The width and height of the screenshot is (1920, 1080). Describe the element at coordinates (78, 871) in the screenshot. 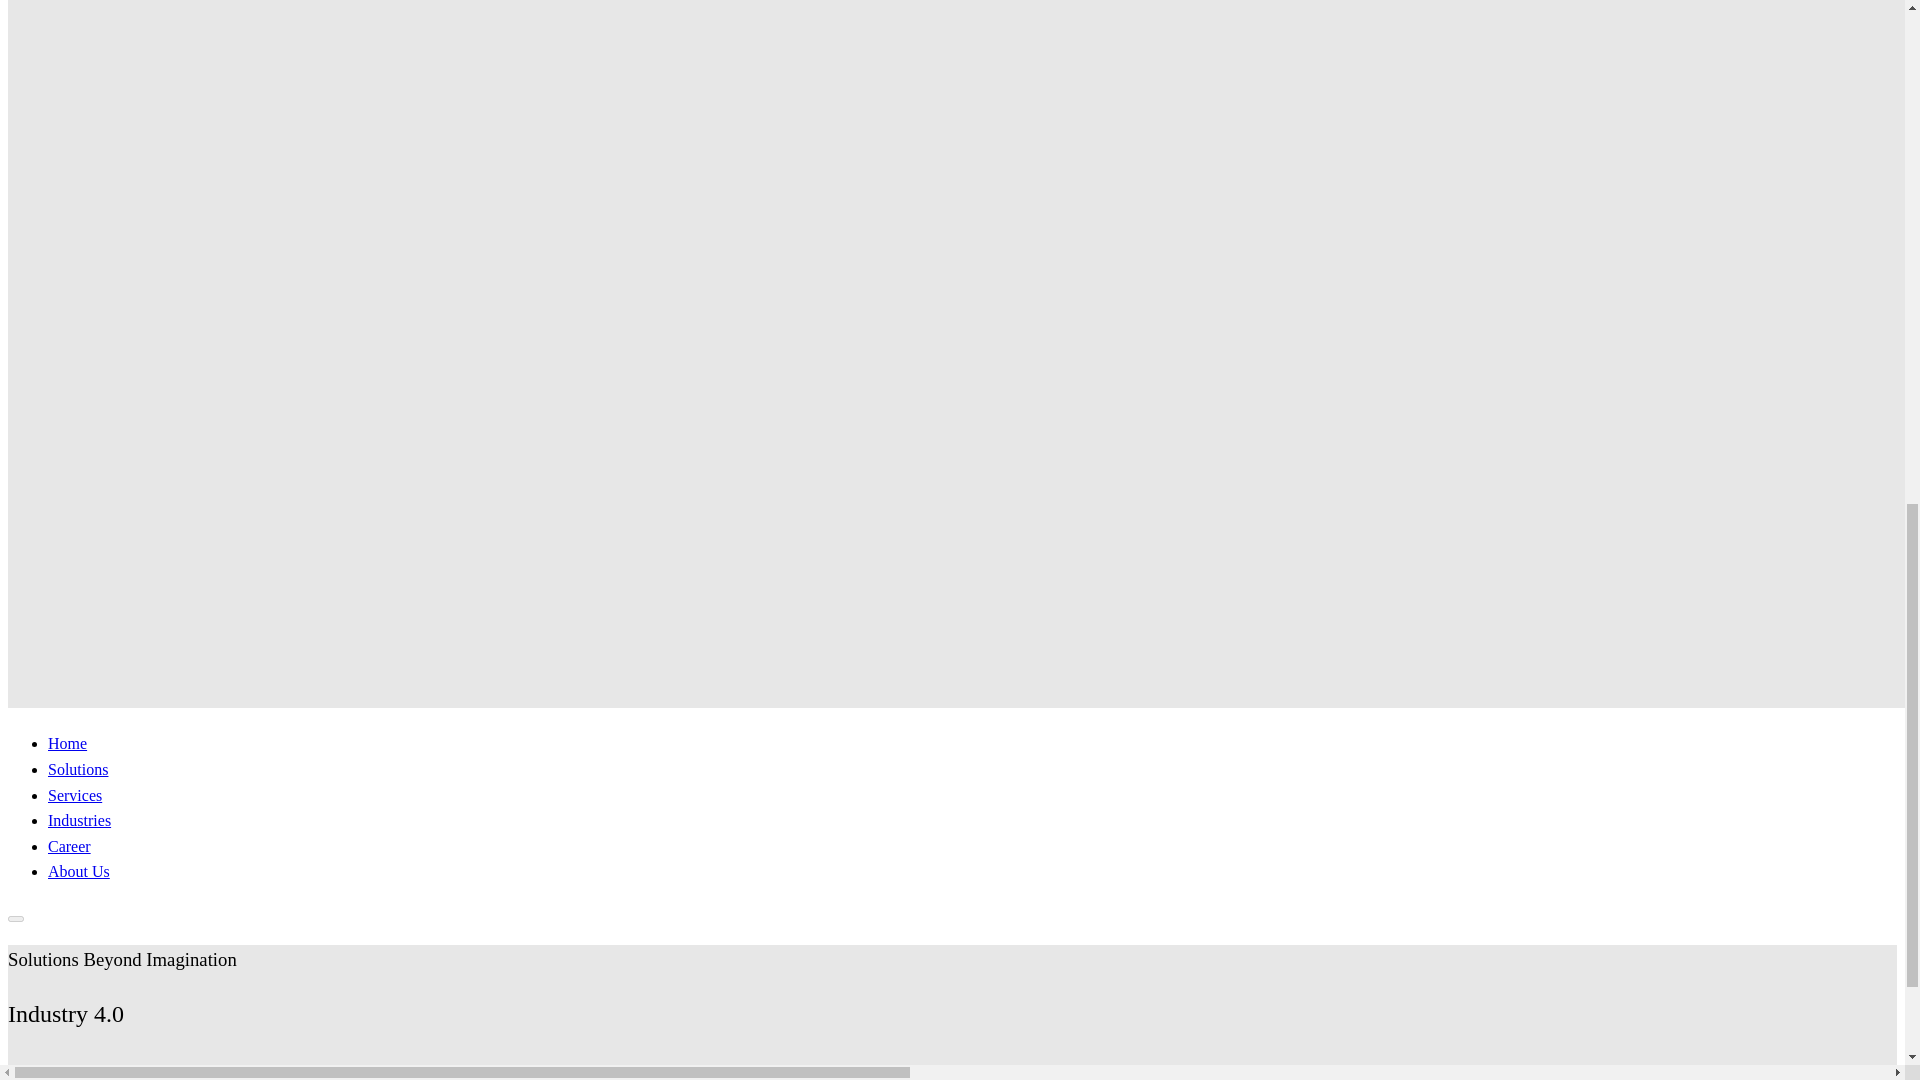

I see `About Us` at that location.